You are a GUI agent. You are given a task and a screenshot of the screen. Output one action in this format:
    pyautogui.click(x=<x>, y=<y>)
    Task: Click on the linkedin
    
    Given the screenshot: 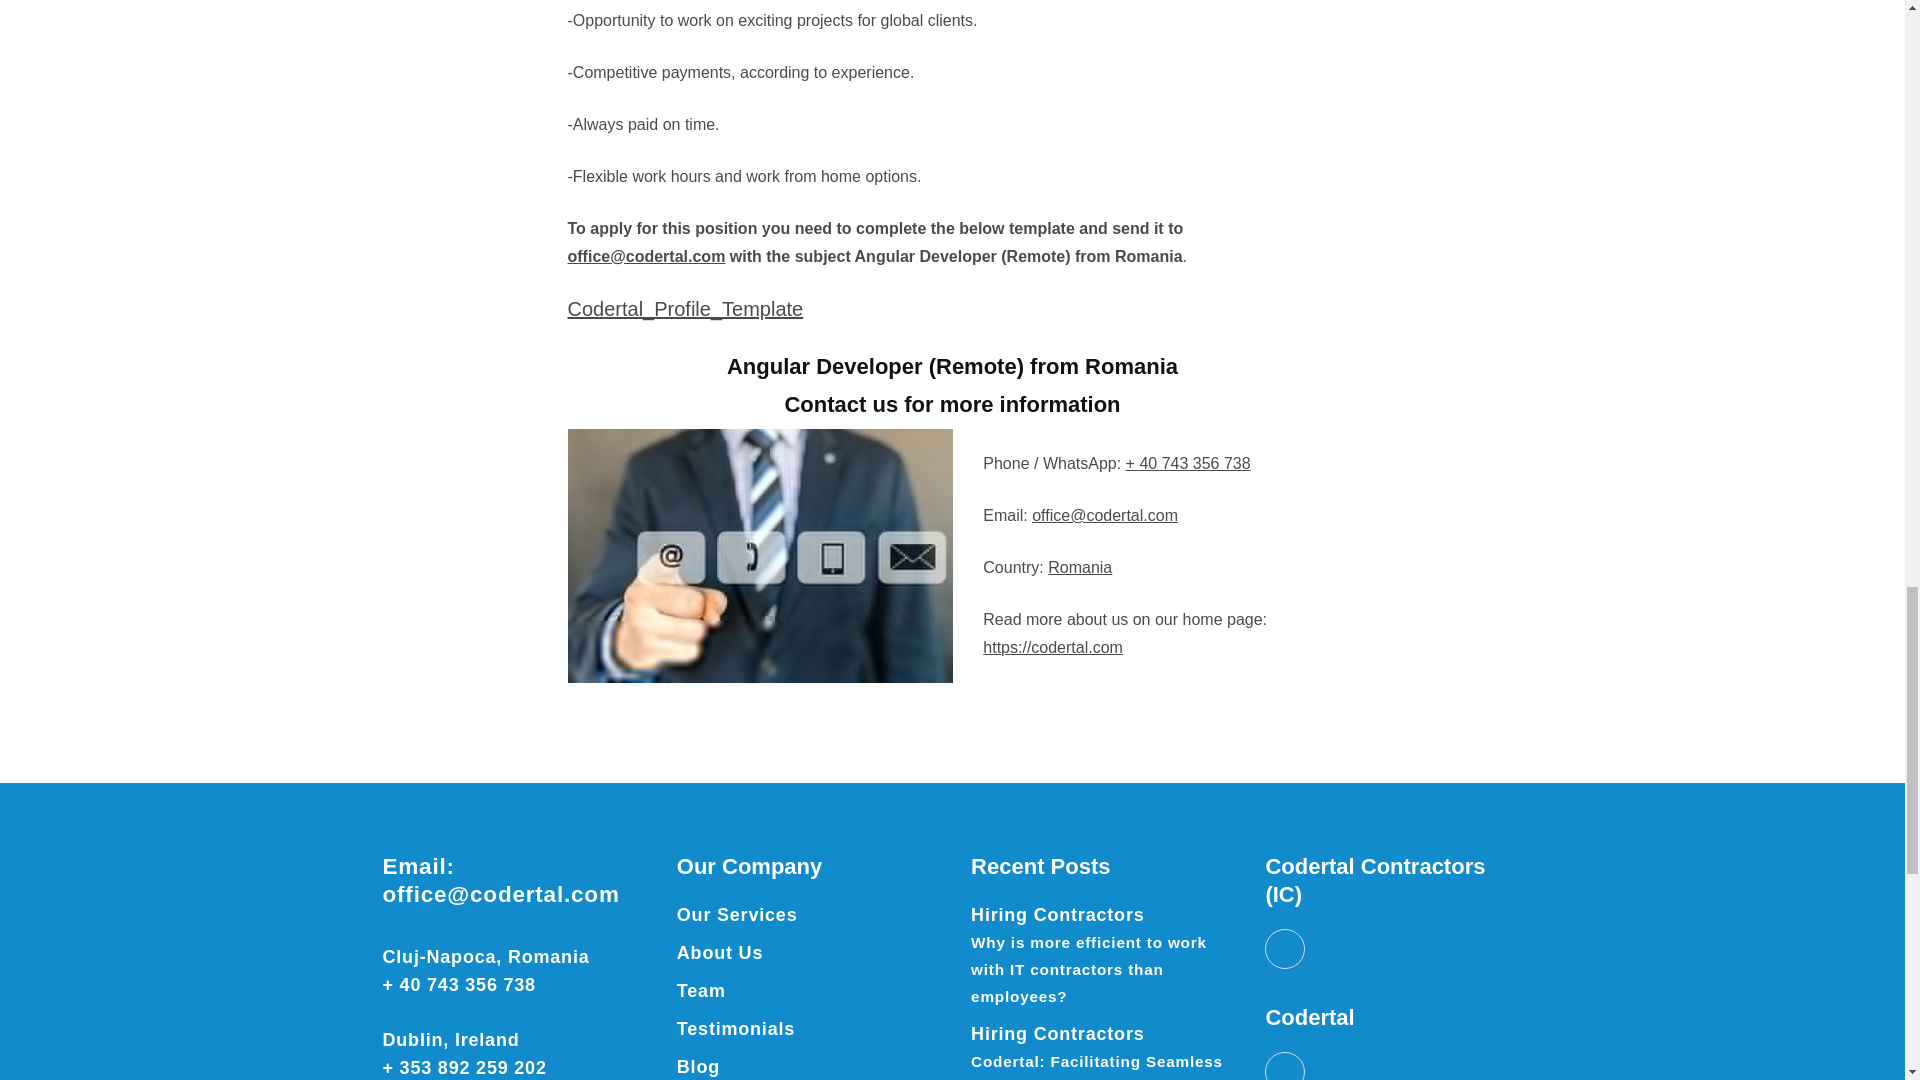 What is the action you would take?
    pyautogui.click(x=1285, y=1029)
    